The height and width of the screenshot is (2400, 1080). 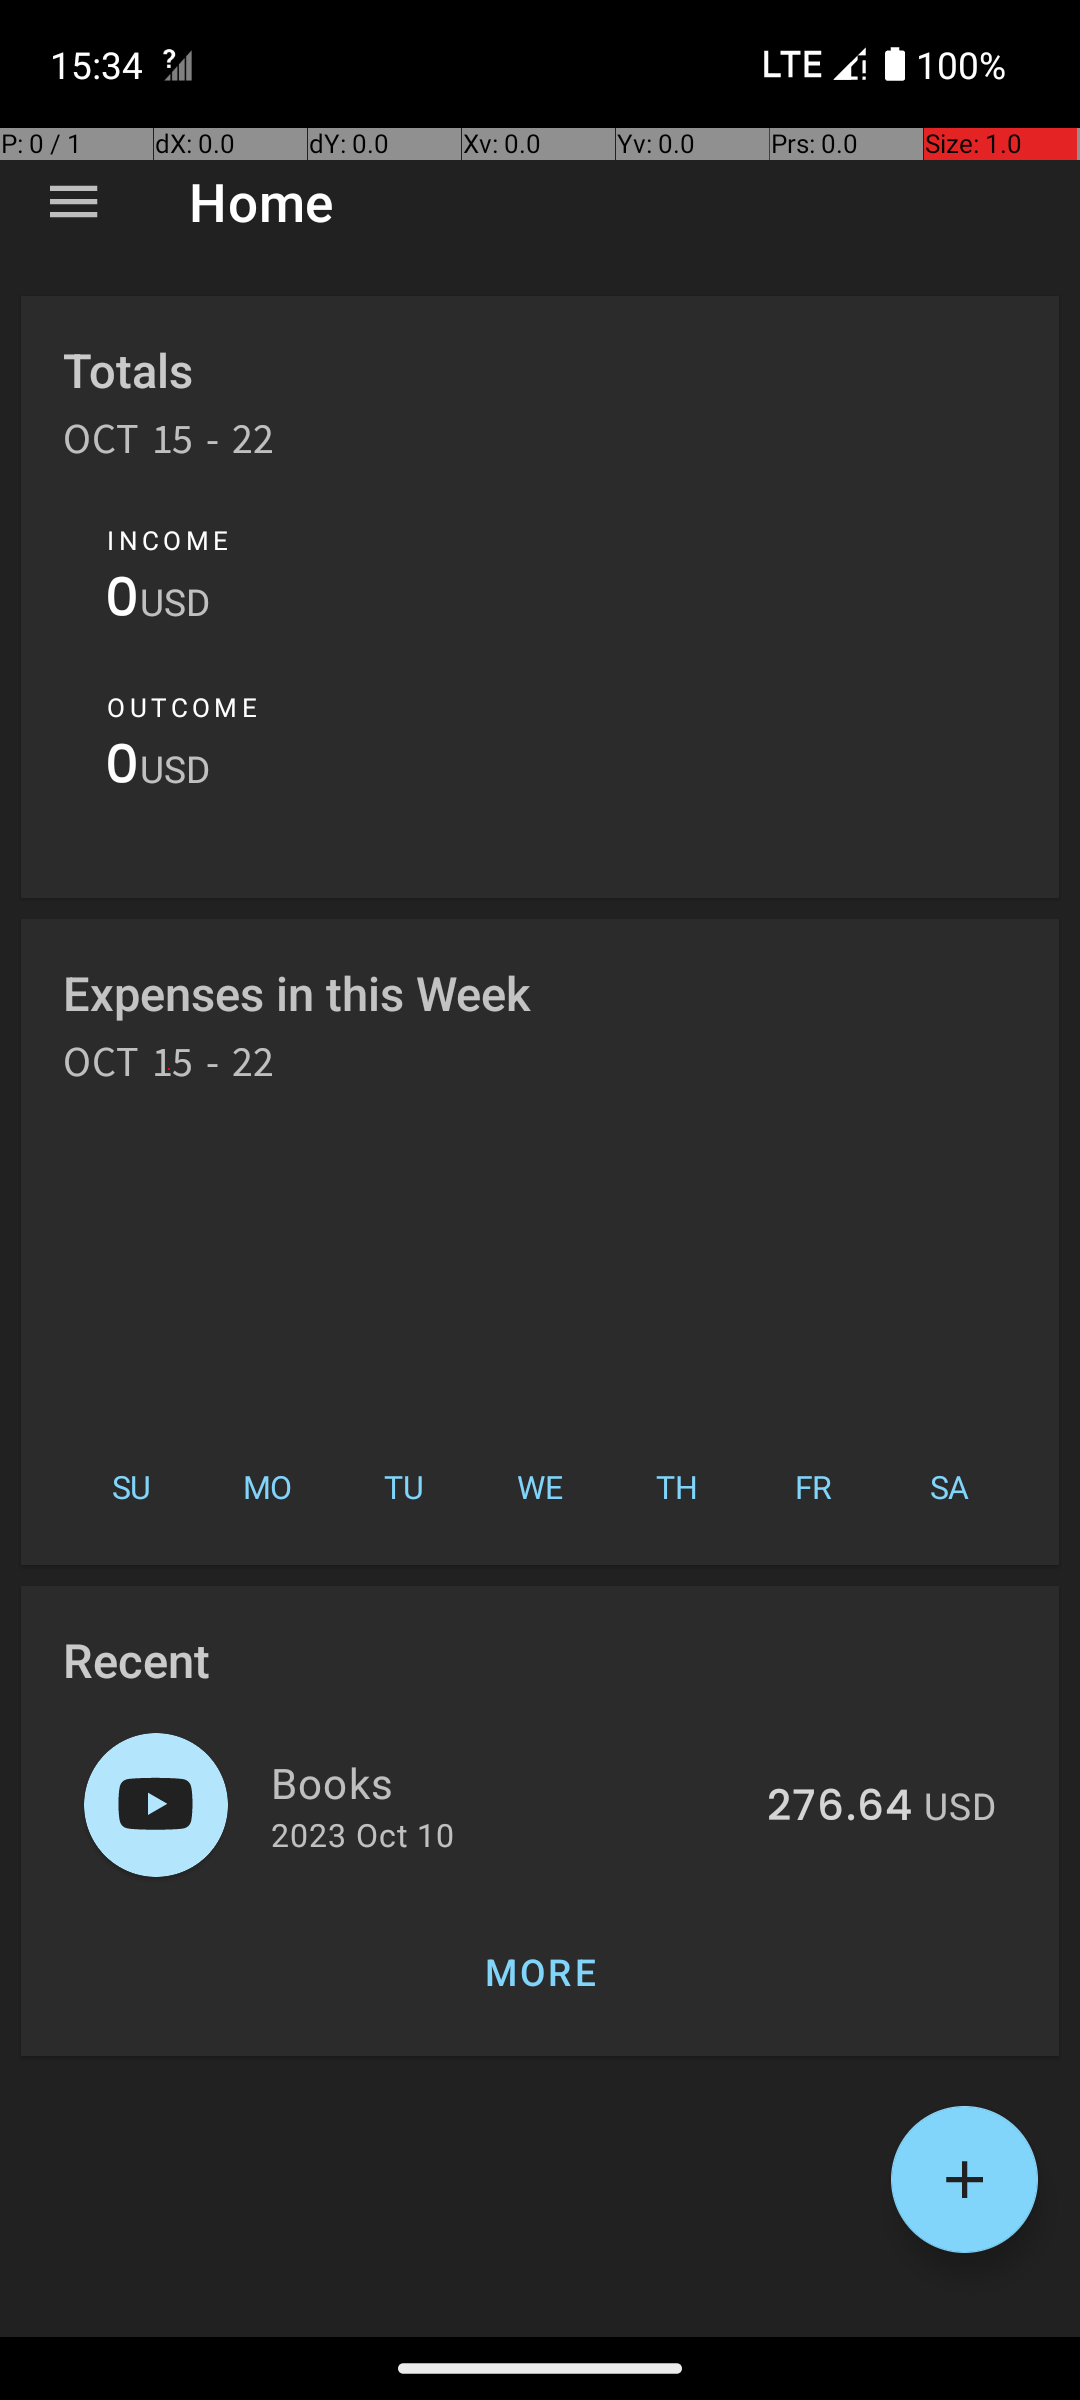 What do you see at coordinates (840, 1807) in the screenshot?
I see `276.64` at bounding box center [840, 1807].